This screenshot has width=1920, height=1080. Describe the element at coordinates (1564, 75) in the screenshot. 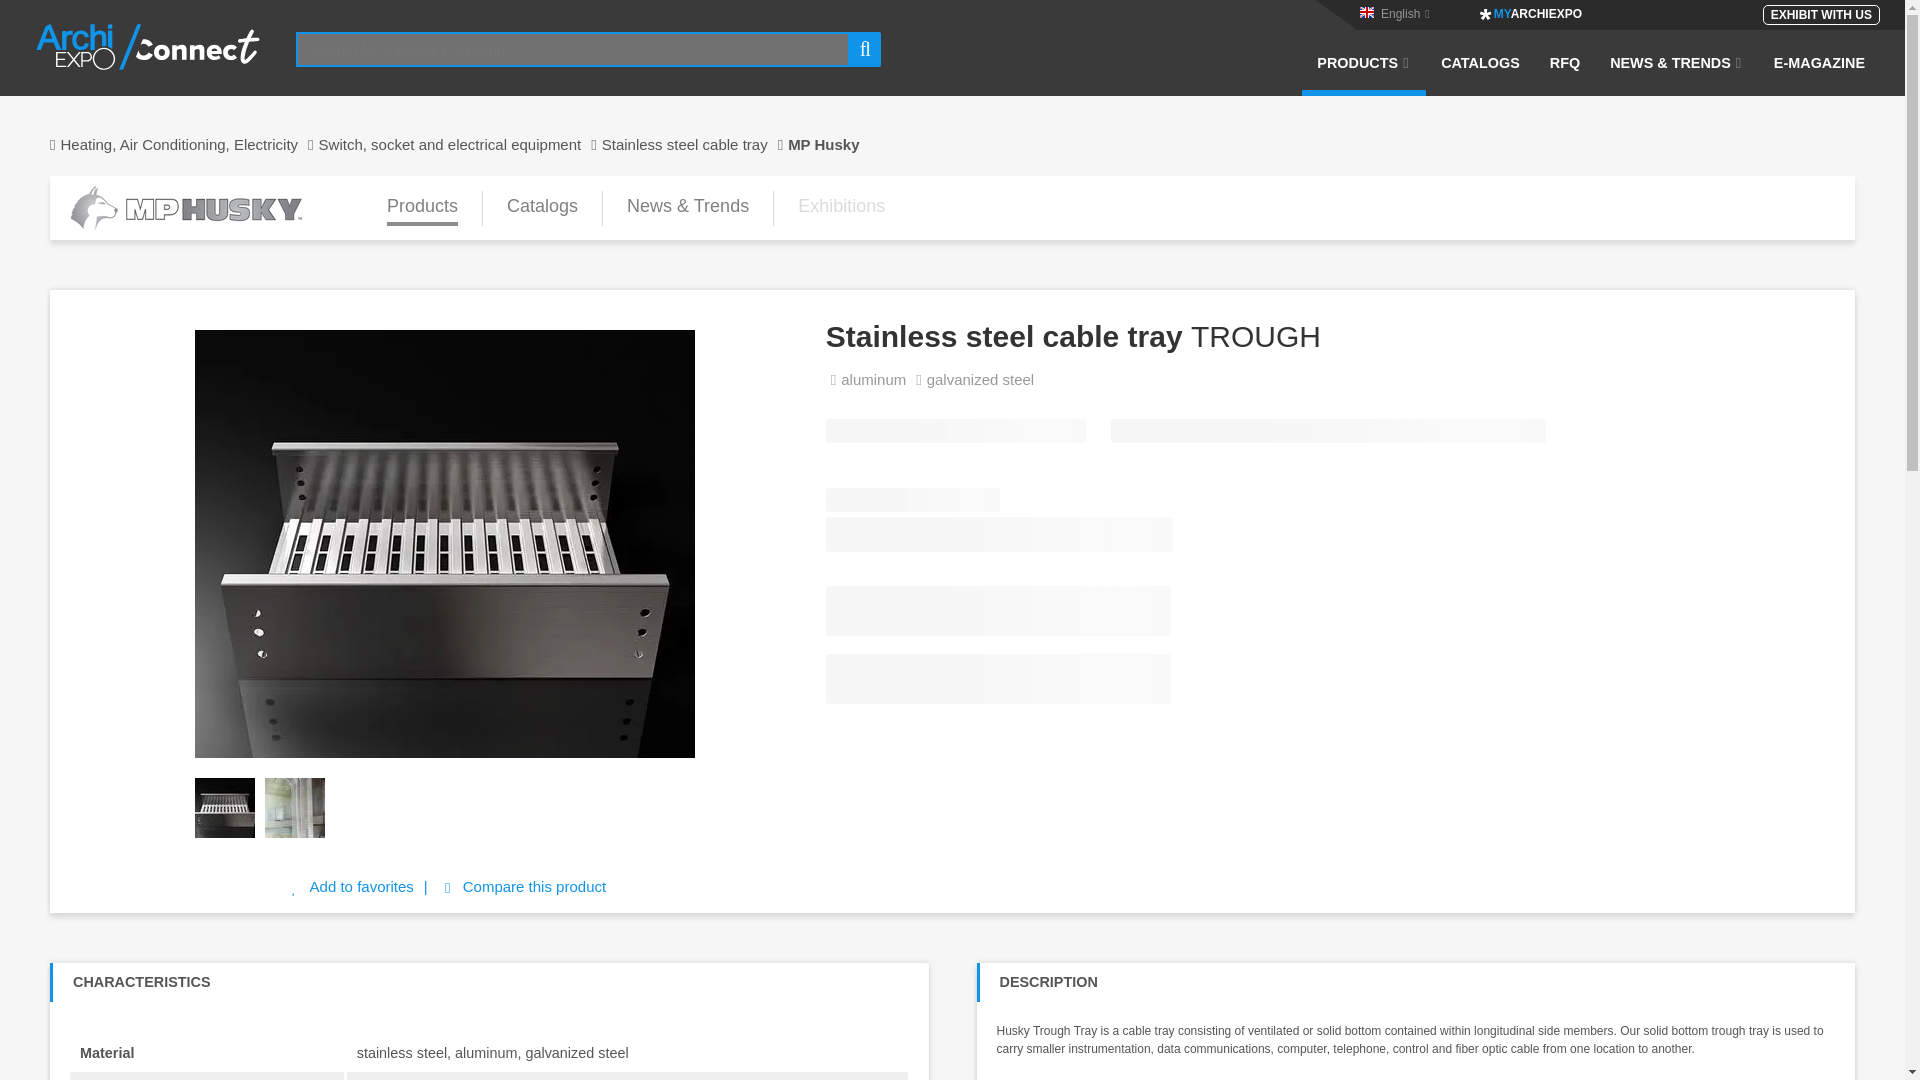

I see `RFQ` at that location.